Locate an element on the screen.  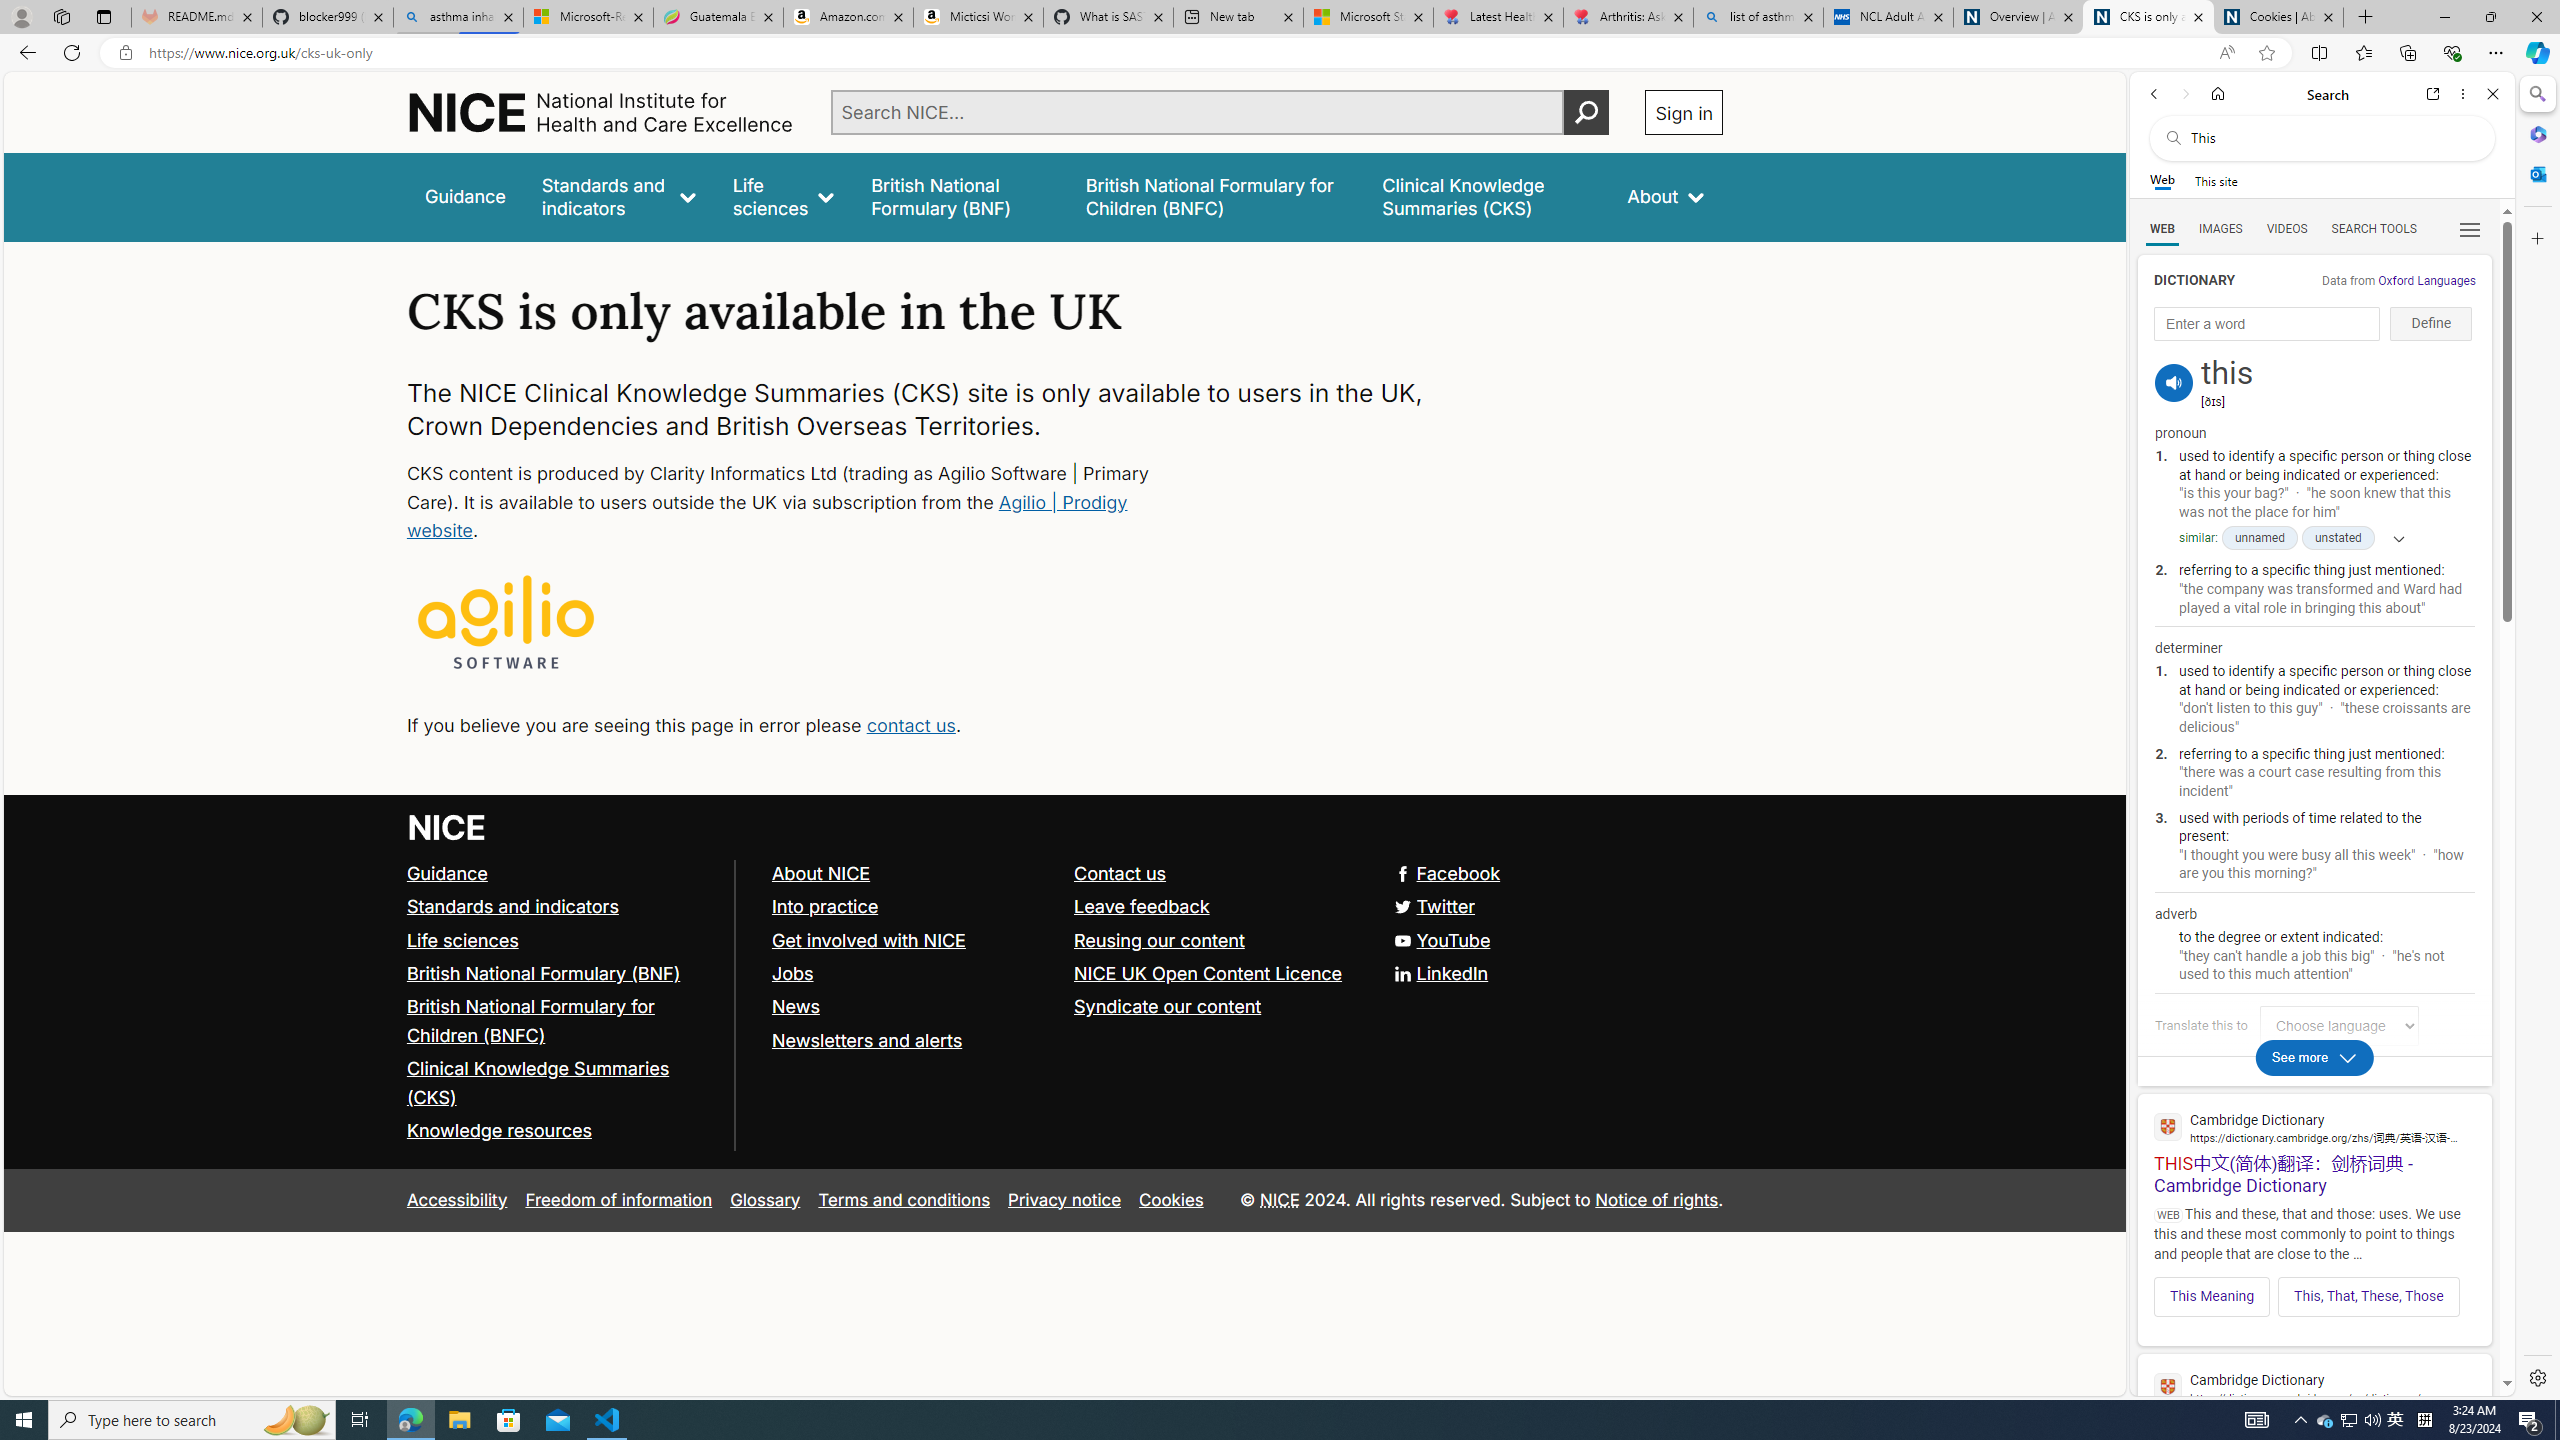
Reusing our content is located at coordinates (1160, 939).